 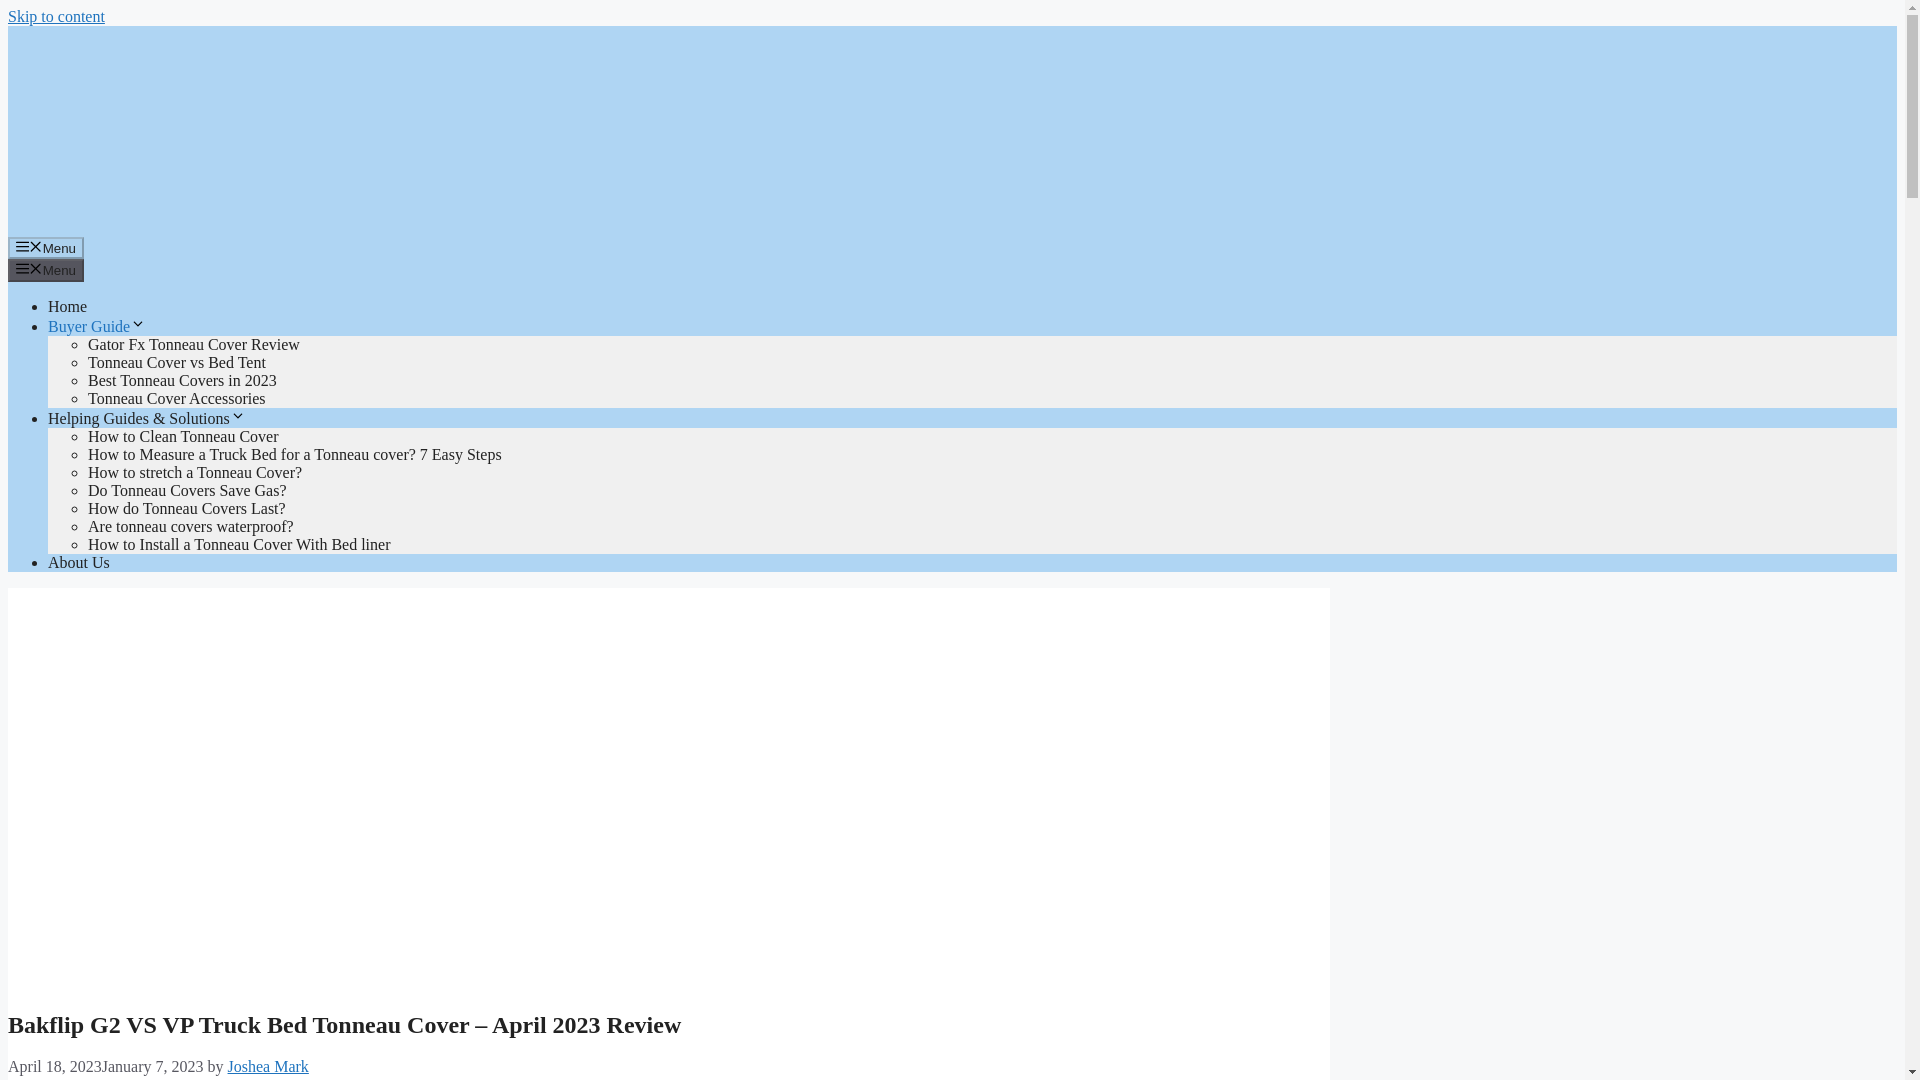 What do you see at coordinates (46, 248) in the screenshot?
I see `Menu` at bounding box center [46, 248].